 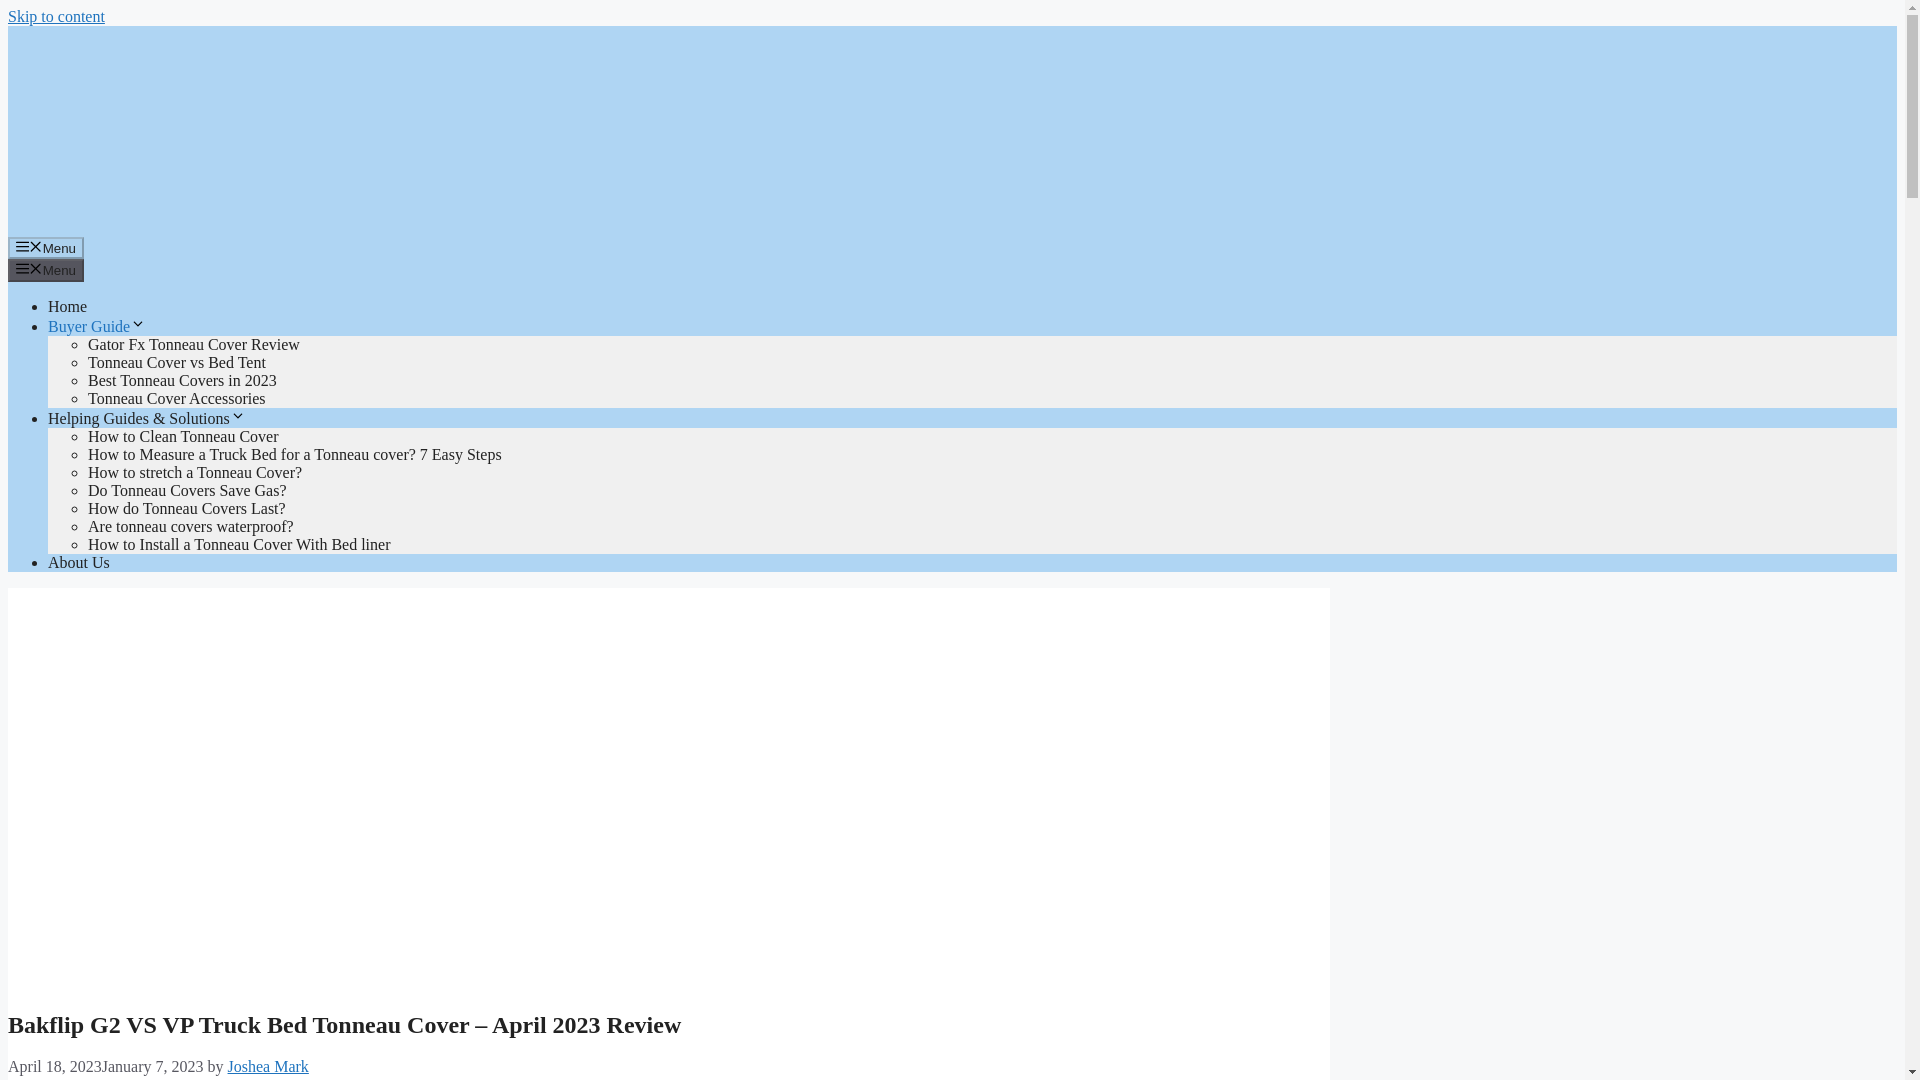 What do you see at coordinates (46, 248) in the screenshot?
I see `Menu` at bounding box center [46, 248].